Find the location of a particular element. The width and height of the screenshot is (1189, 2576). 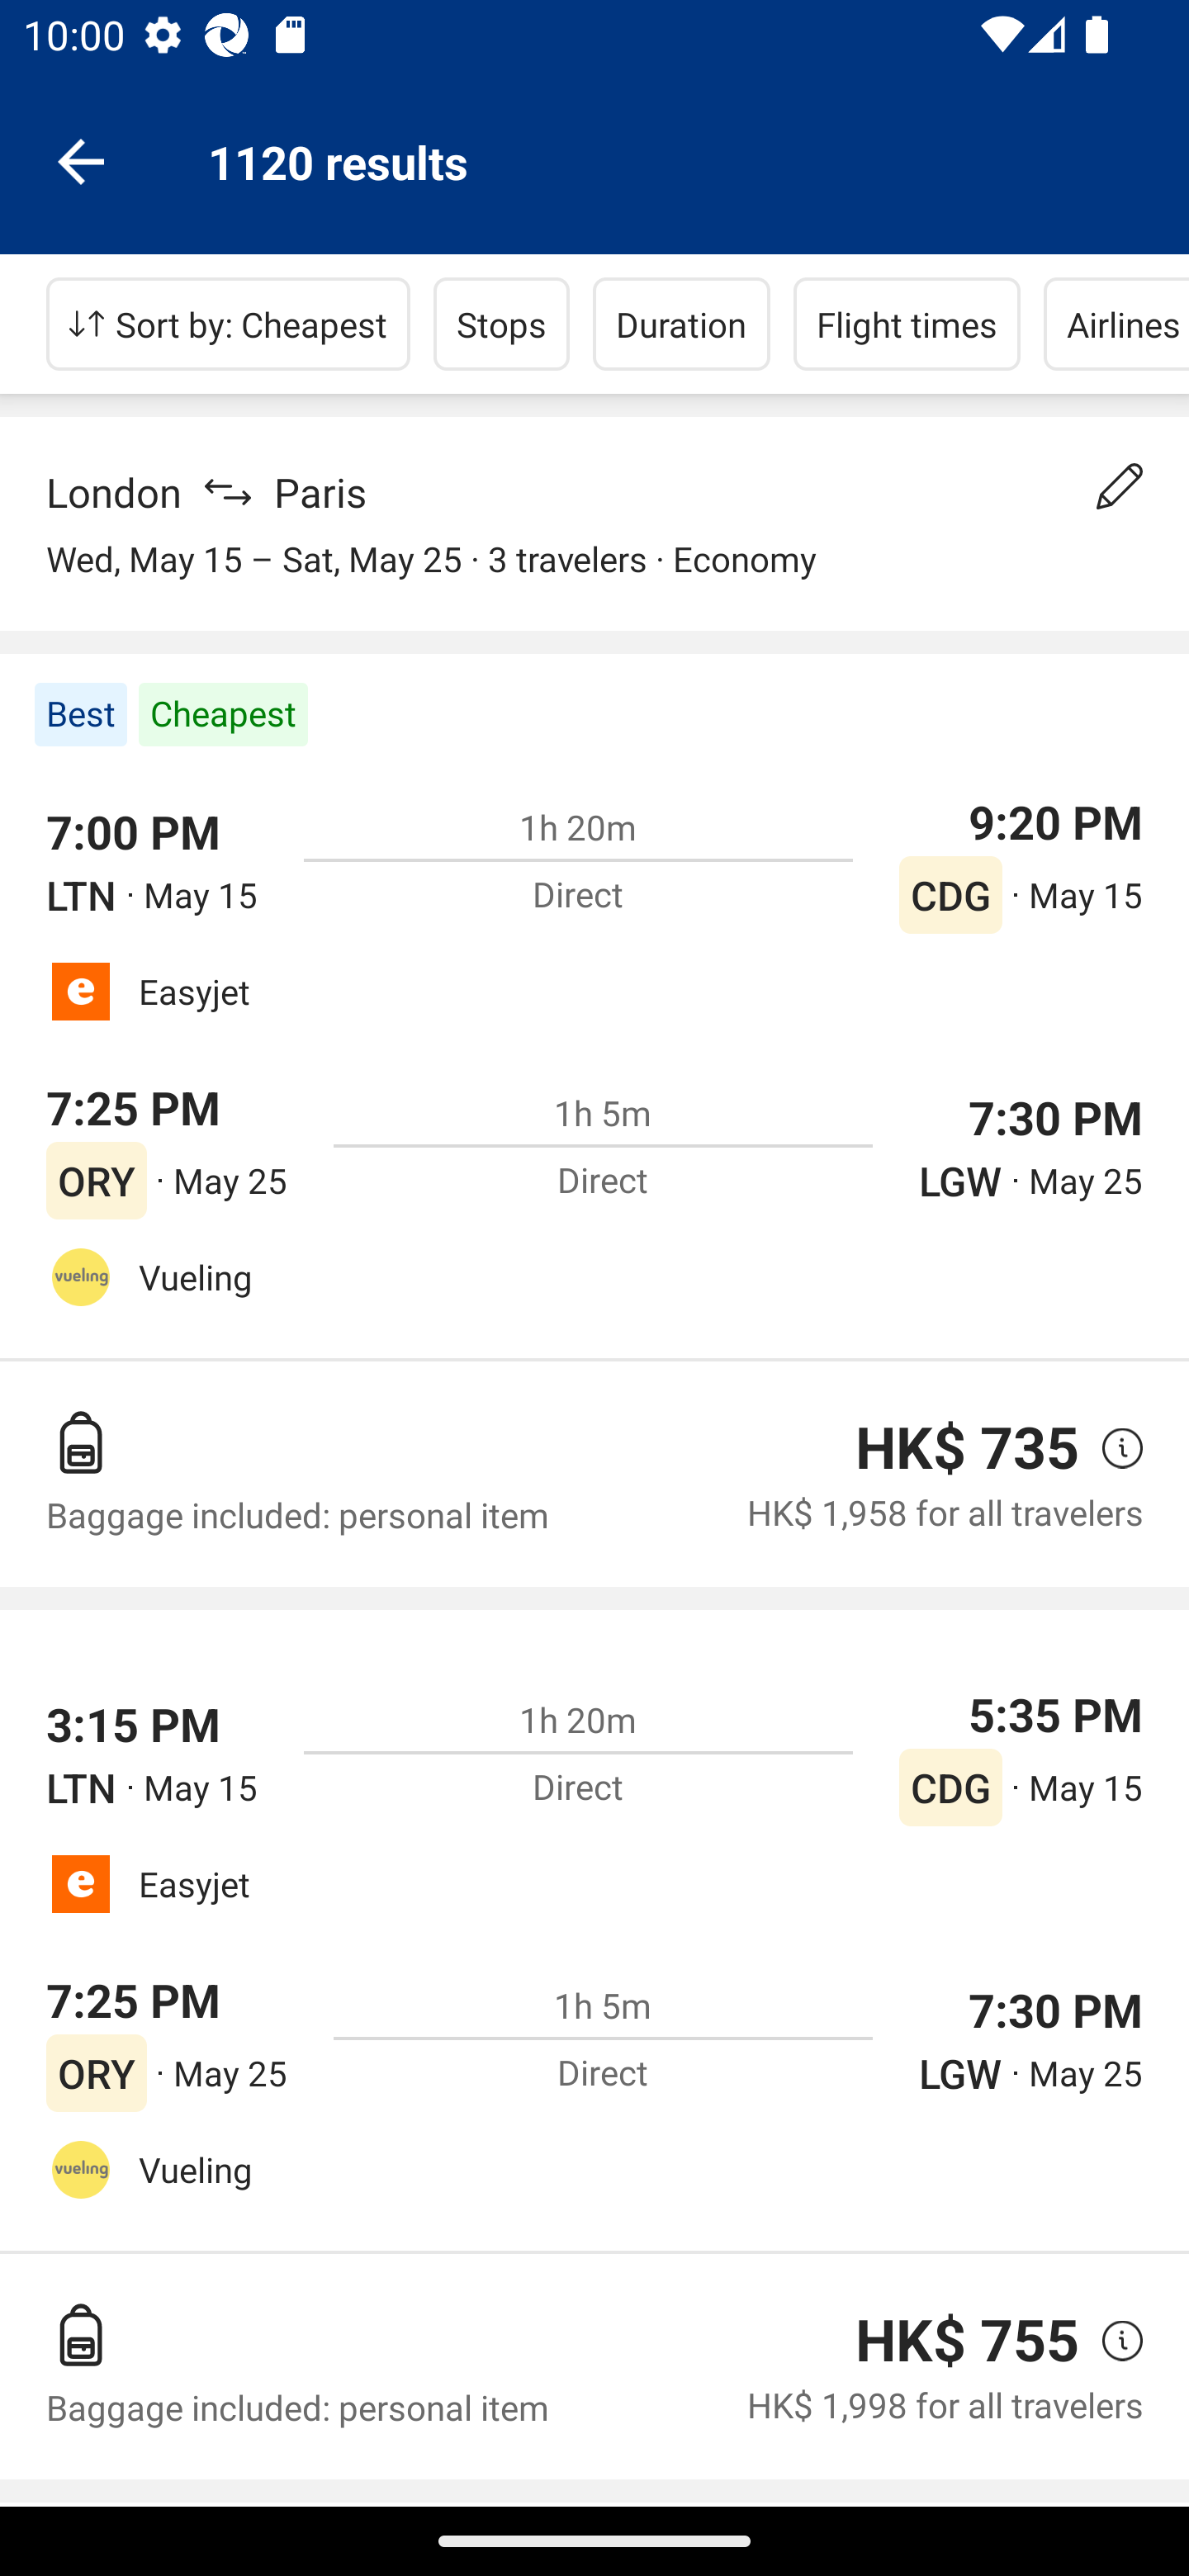

Change your search details is located at coordinates (1120, 486).